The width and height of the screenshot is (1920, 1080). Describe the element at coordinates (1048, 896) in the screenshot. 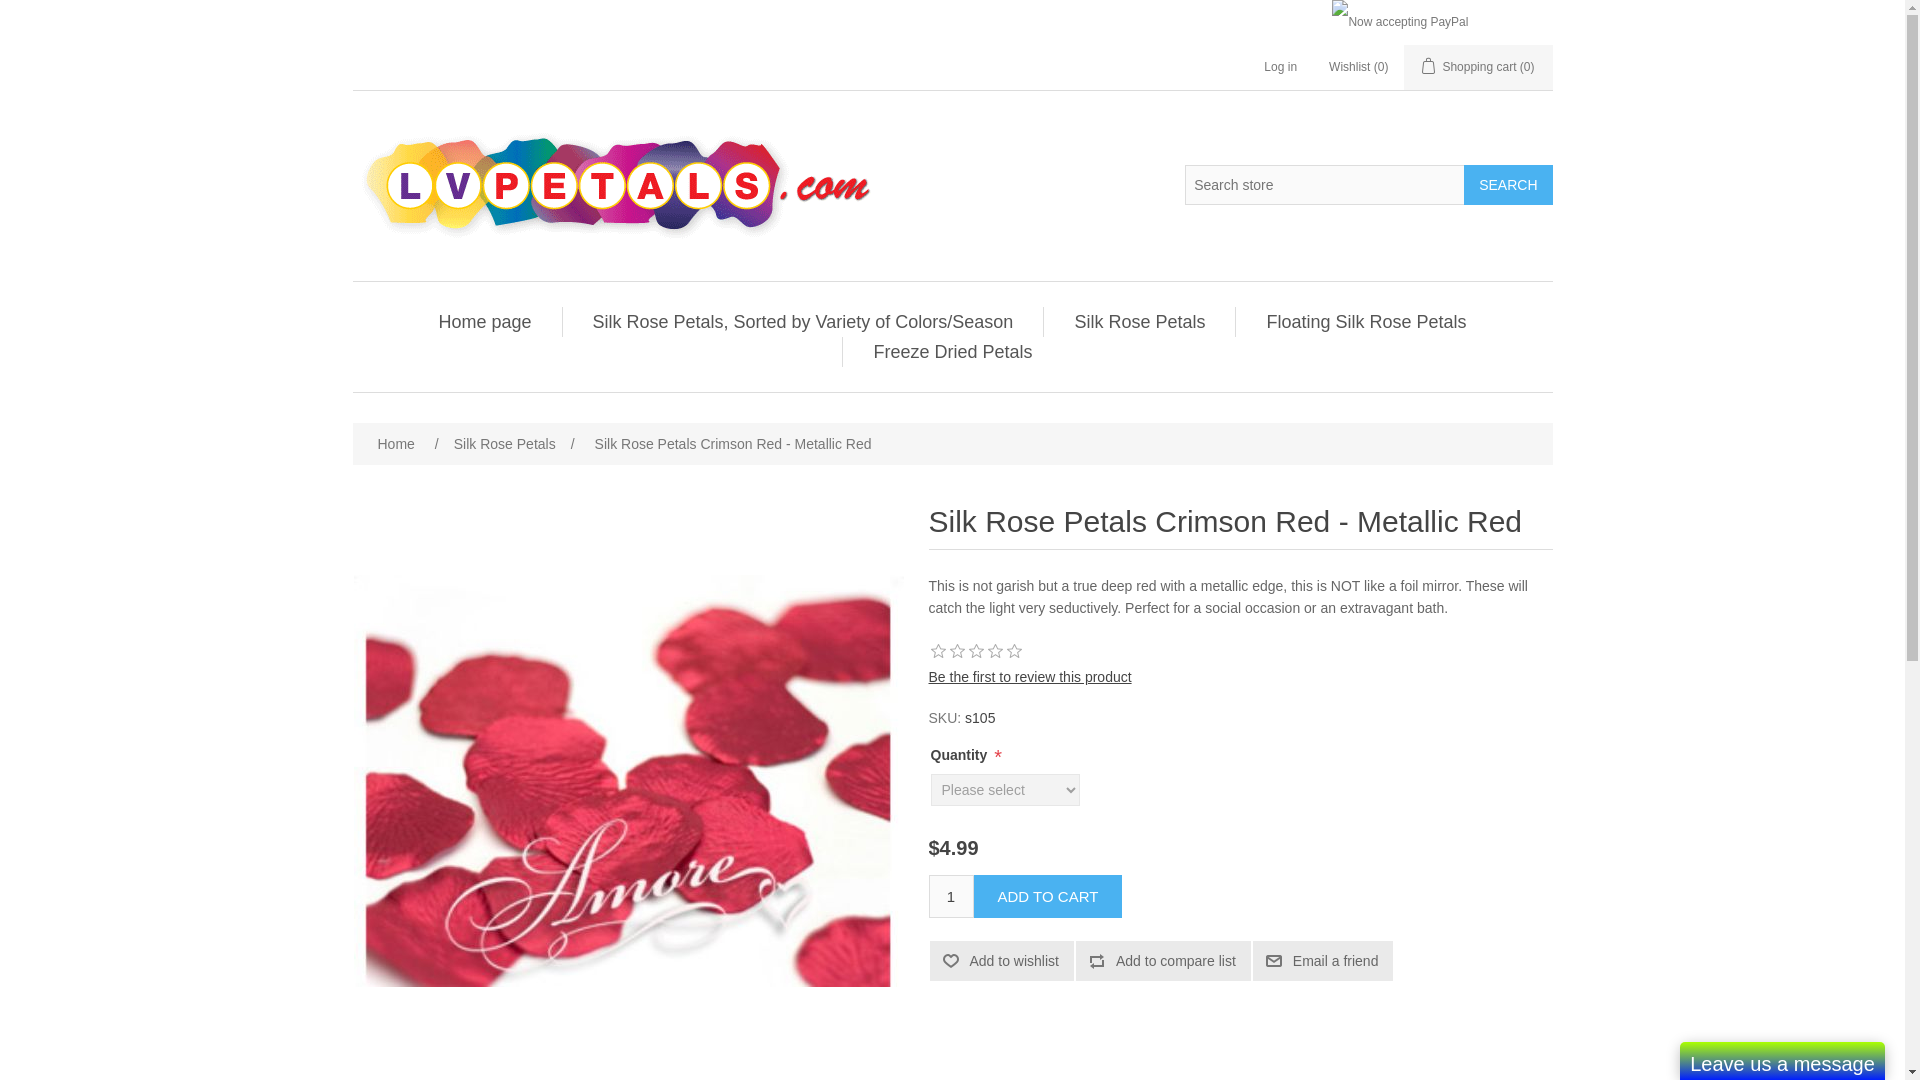

I see `ADD TO CART` at that location.